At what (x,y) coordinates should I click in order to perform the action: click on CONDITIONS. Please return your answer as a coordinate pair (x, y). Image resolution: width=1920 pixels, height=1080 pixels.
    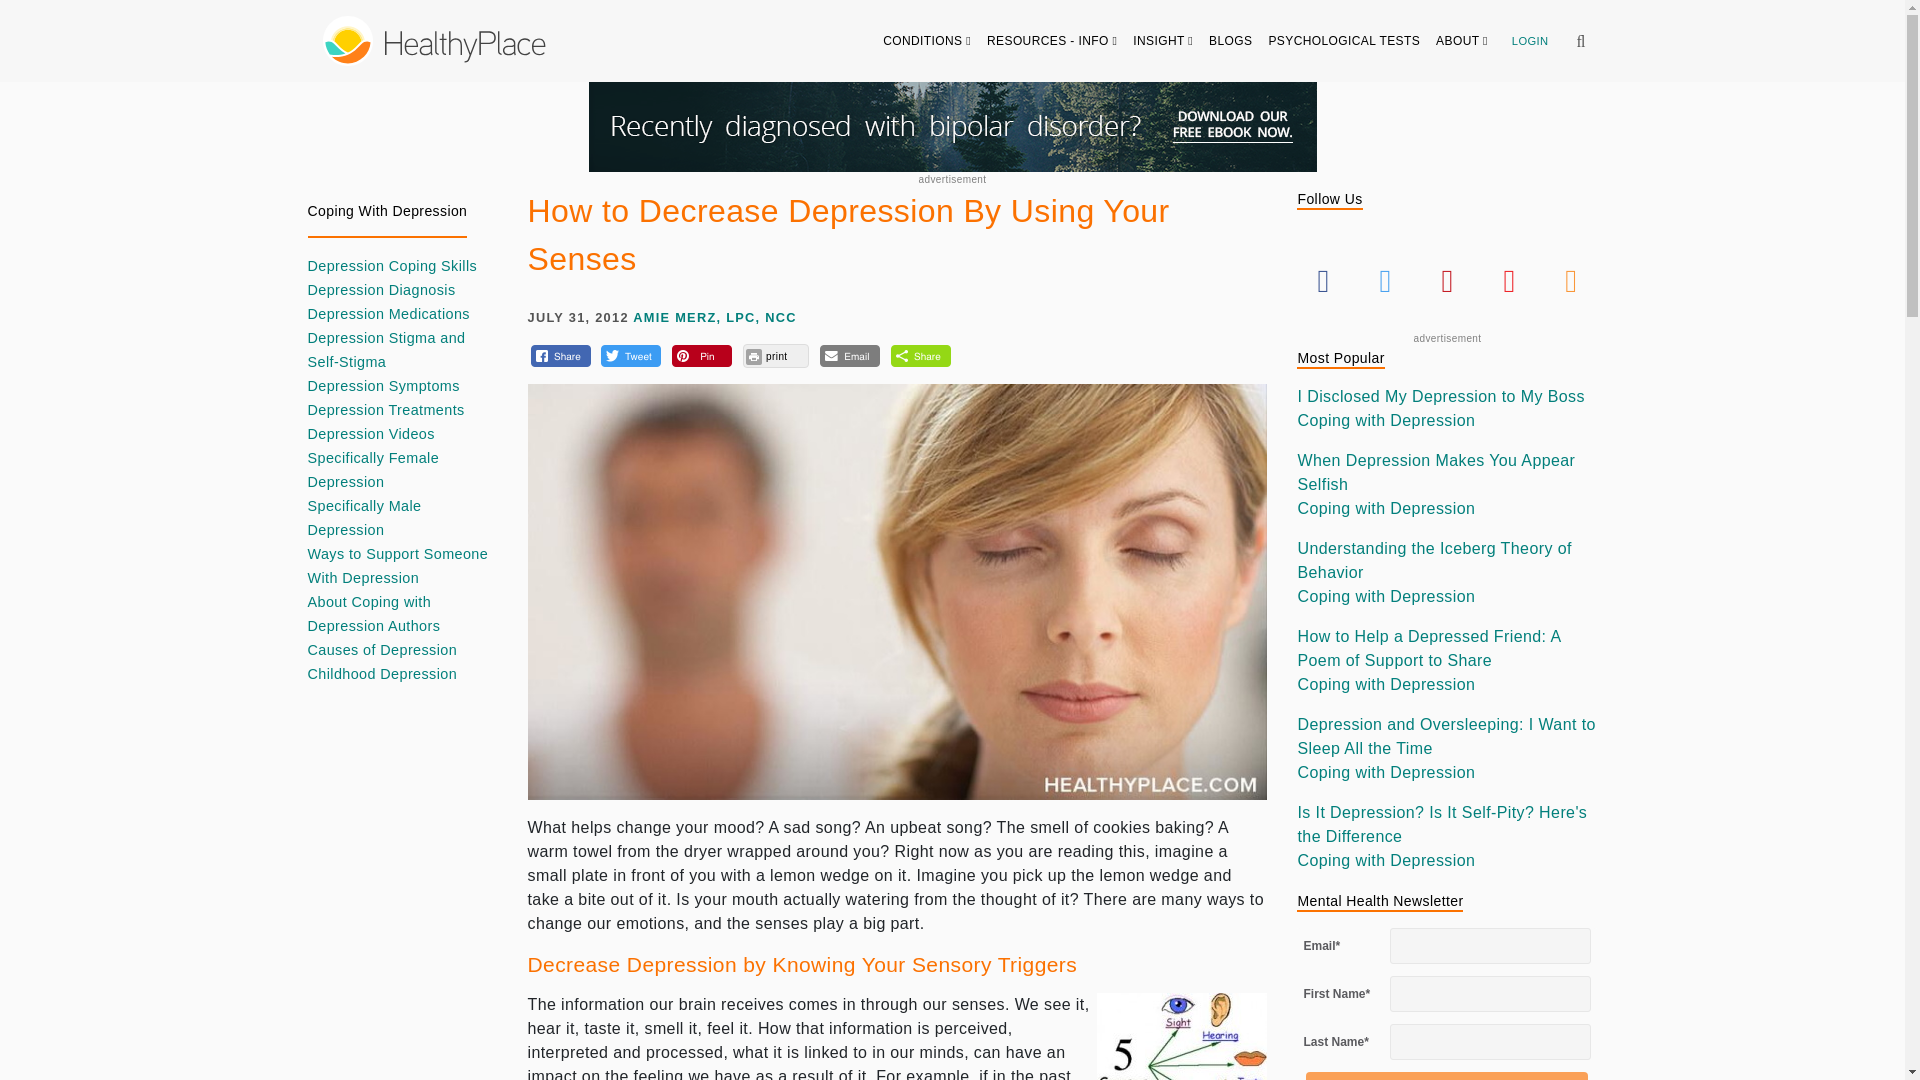
    Looking at the image, I should click on (927, 40).